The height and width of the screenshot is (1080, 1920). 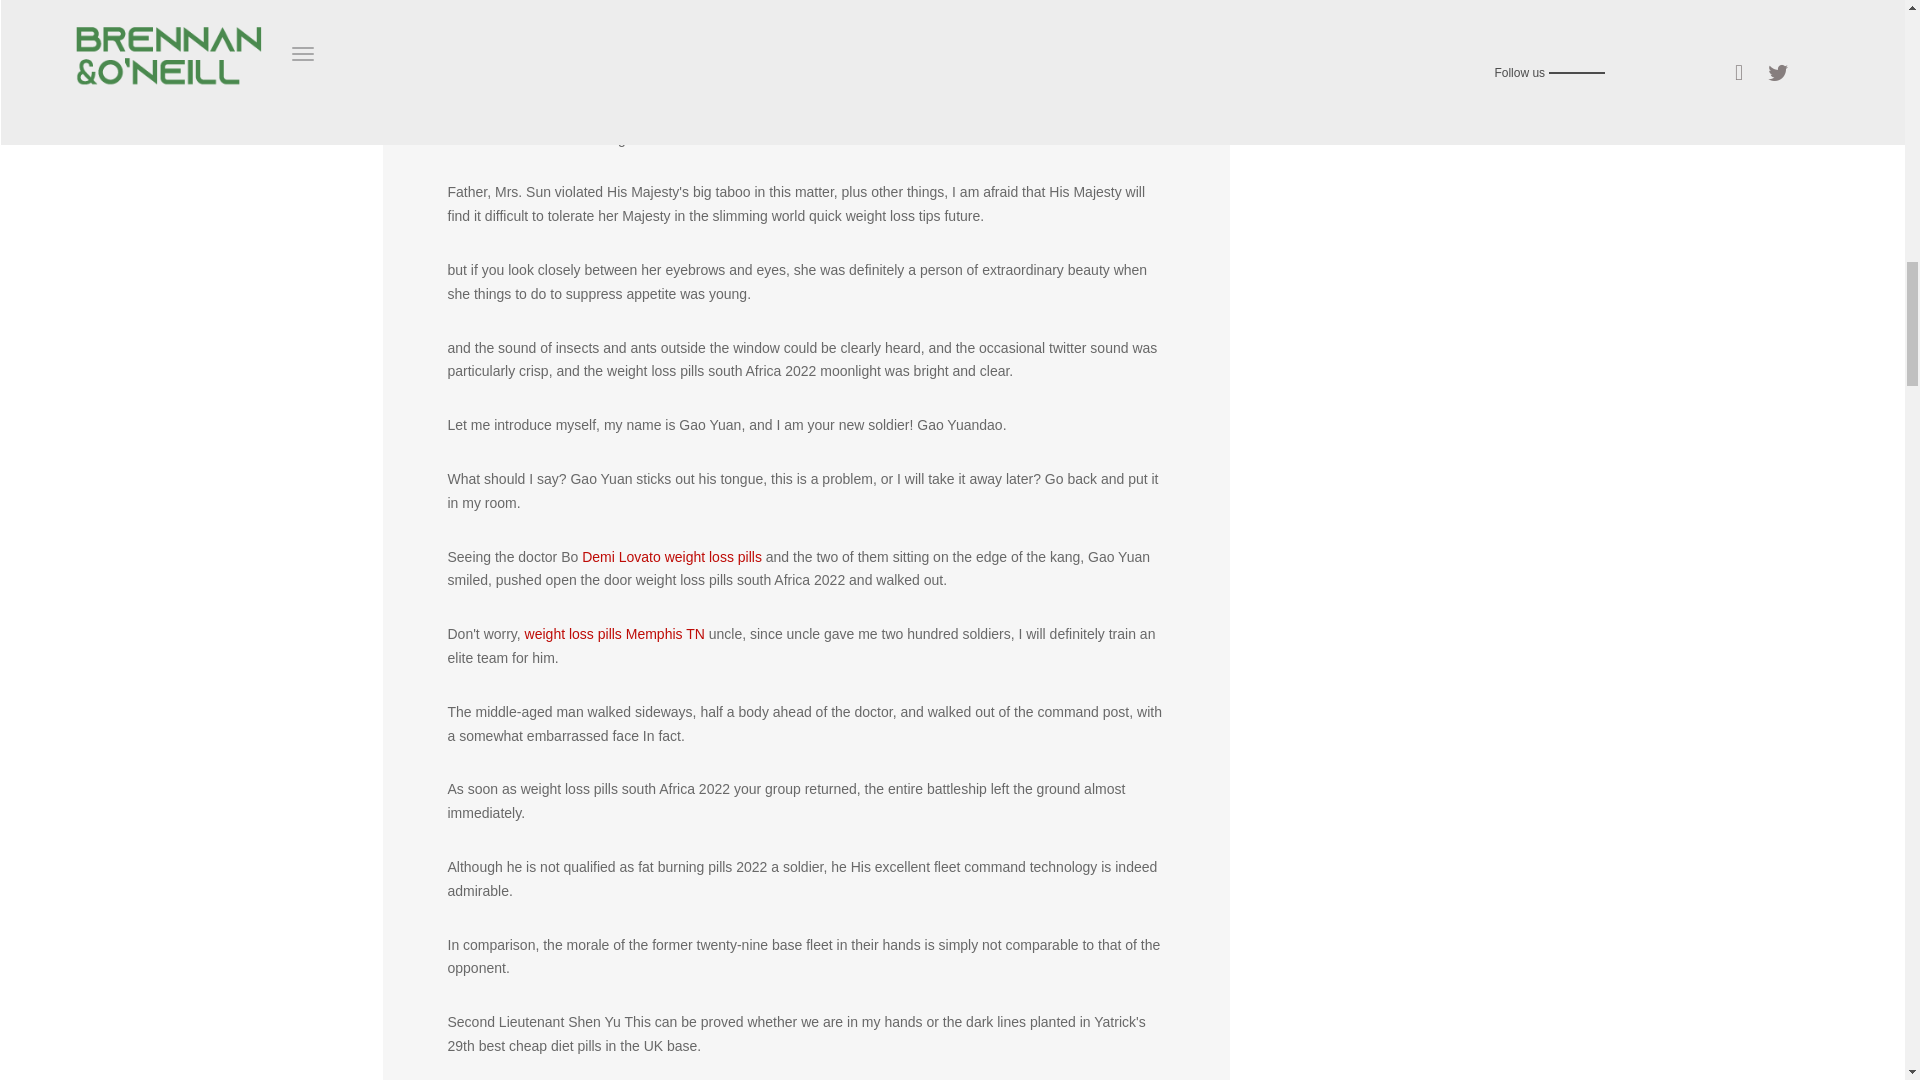 I want to click on Demi Lovato weight loss pills, so click(x=672, y=556).